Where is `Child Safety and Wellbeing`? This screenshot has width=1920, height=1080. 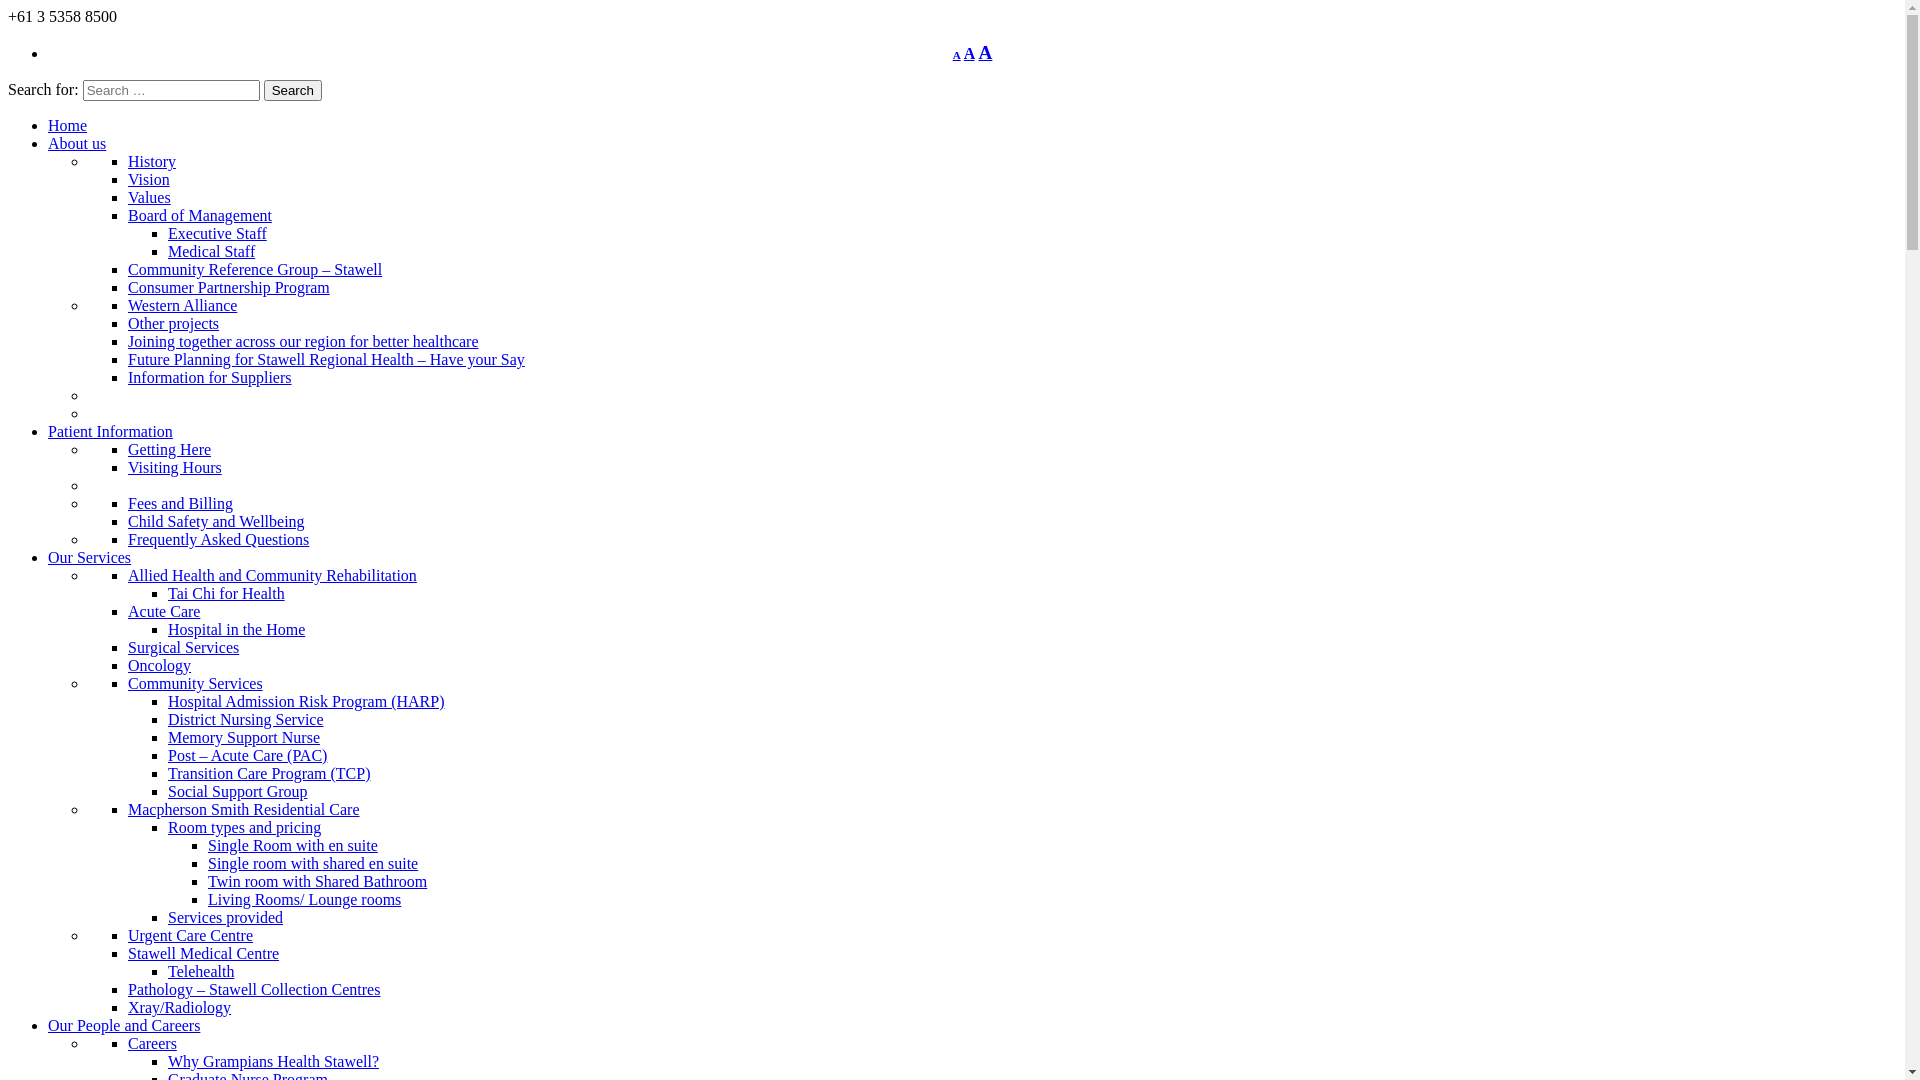 Child Safety and Wellbeing is located at coordinates (216, 522).